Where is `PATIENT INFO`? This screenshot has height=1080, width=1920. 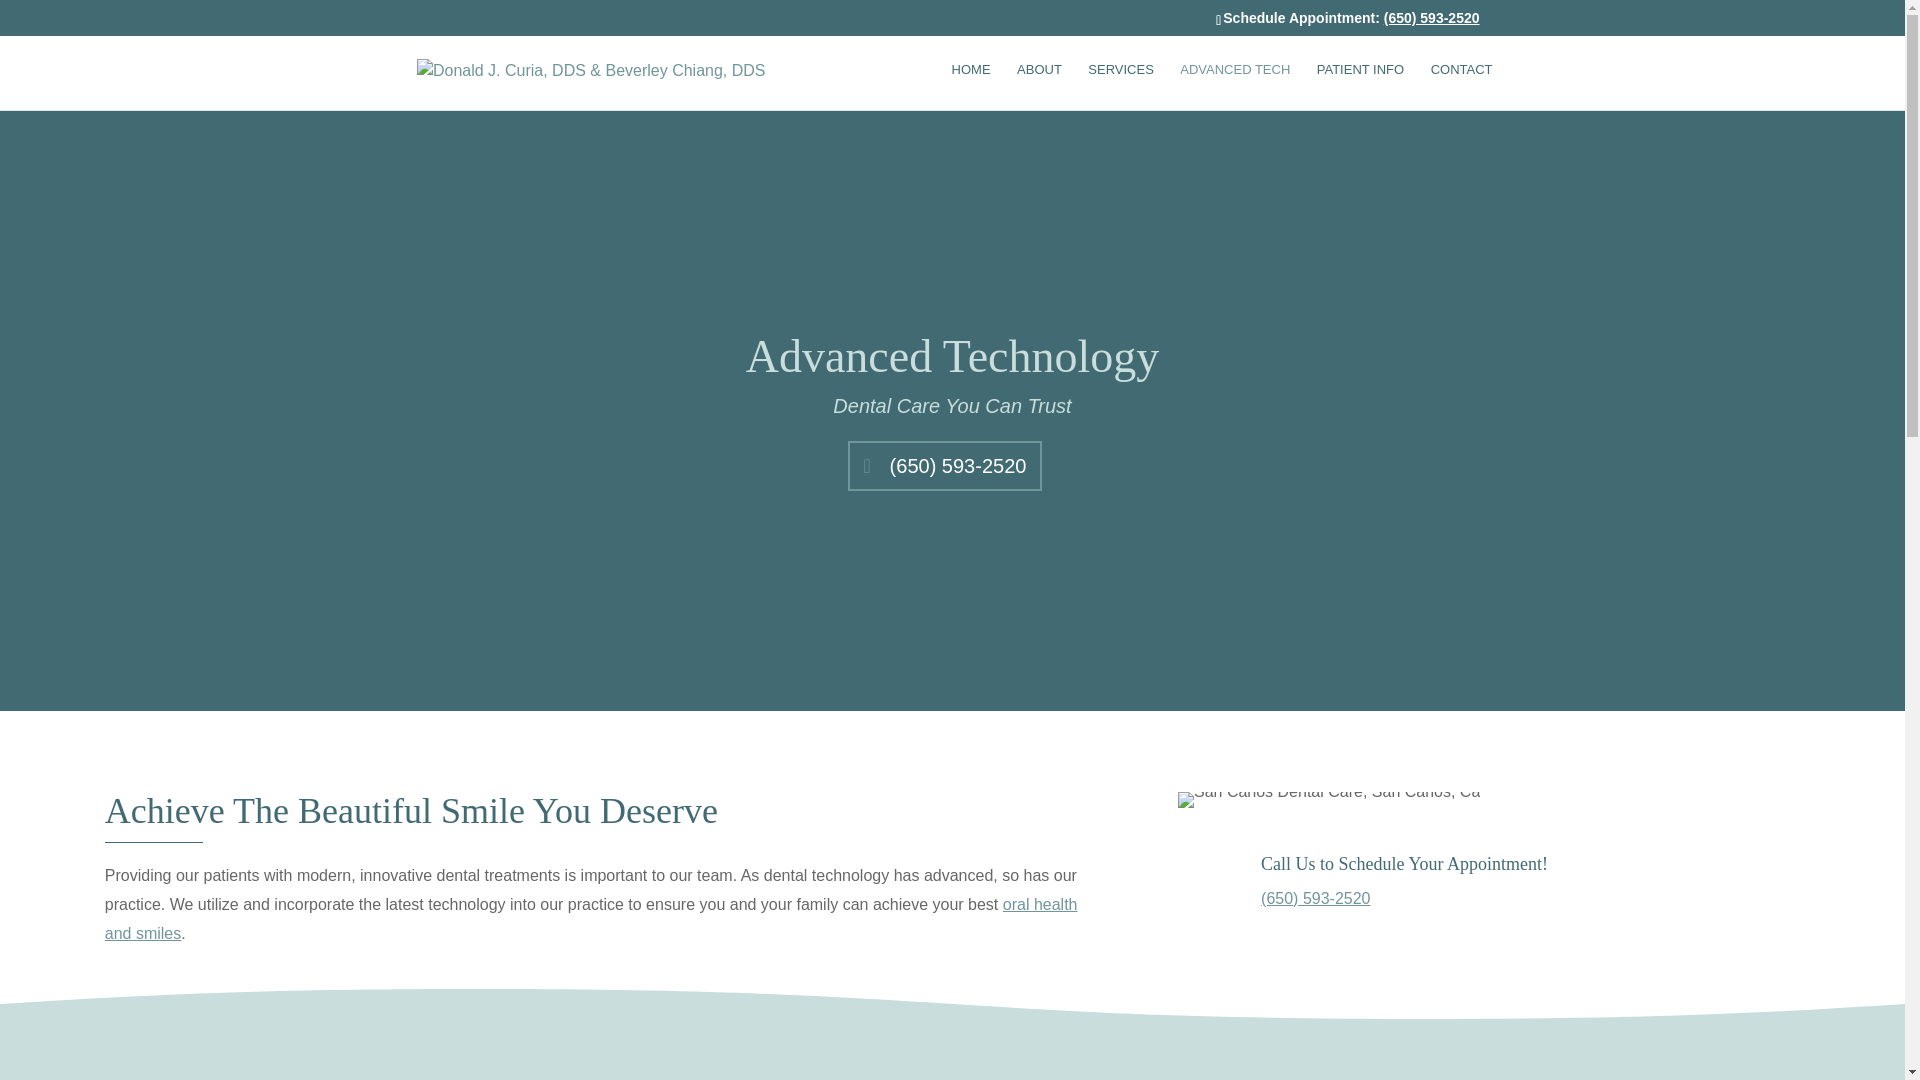
PATIENT INFO is located at coordinates (1360, 86).